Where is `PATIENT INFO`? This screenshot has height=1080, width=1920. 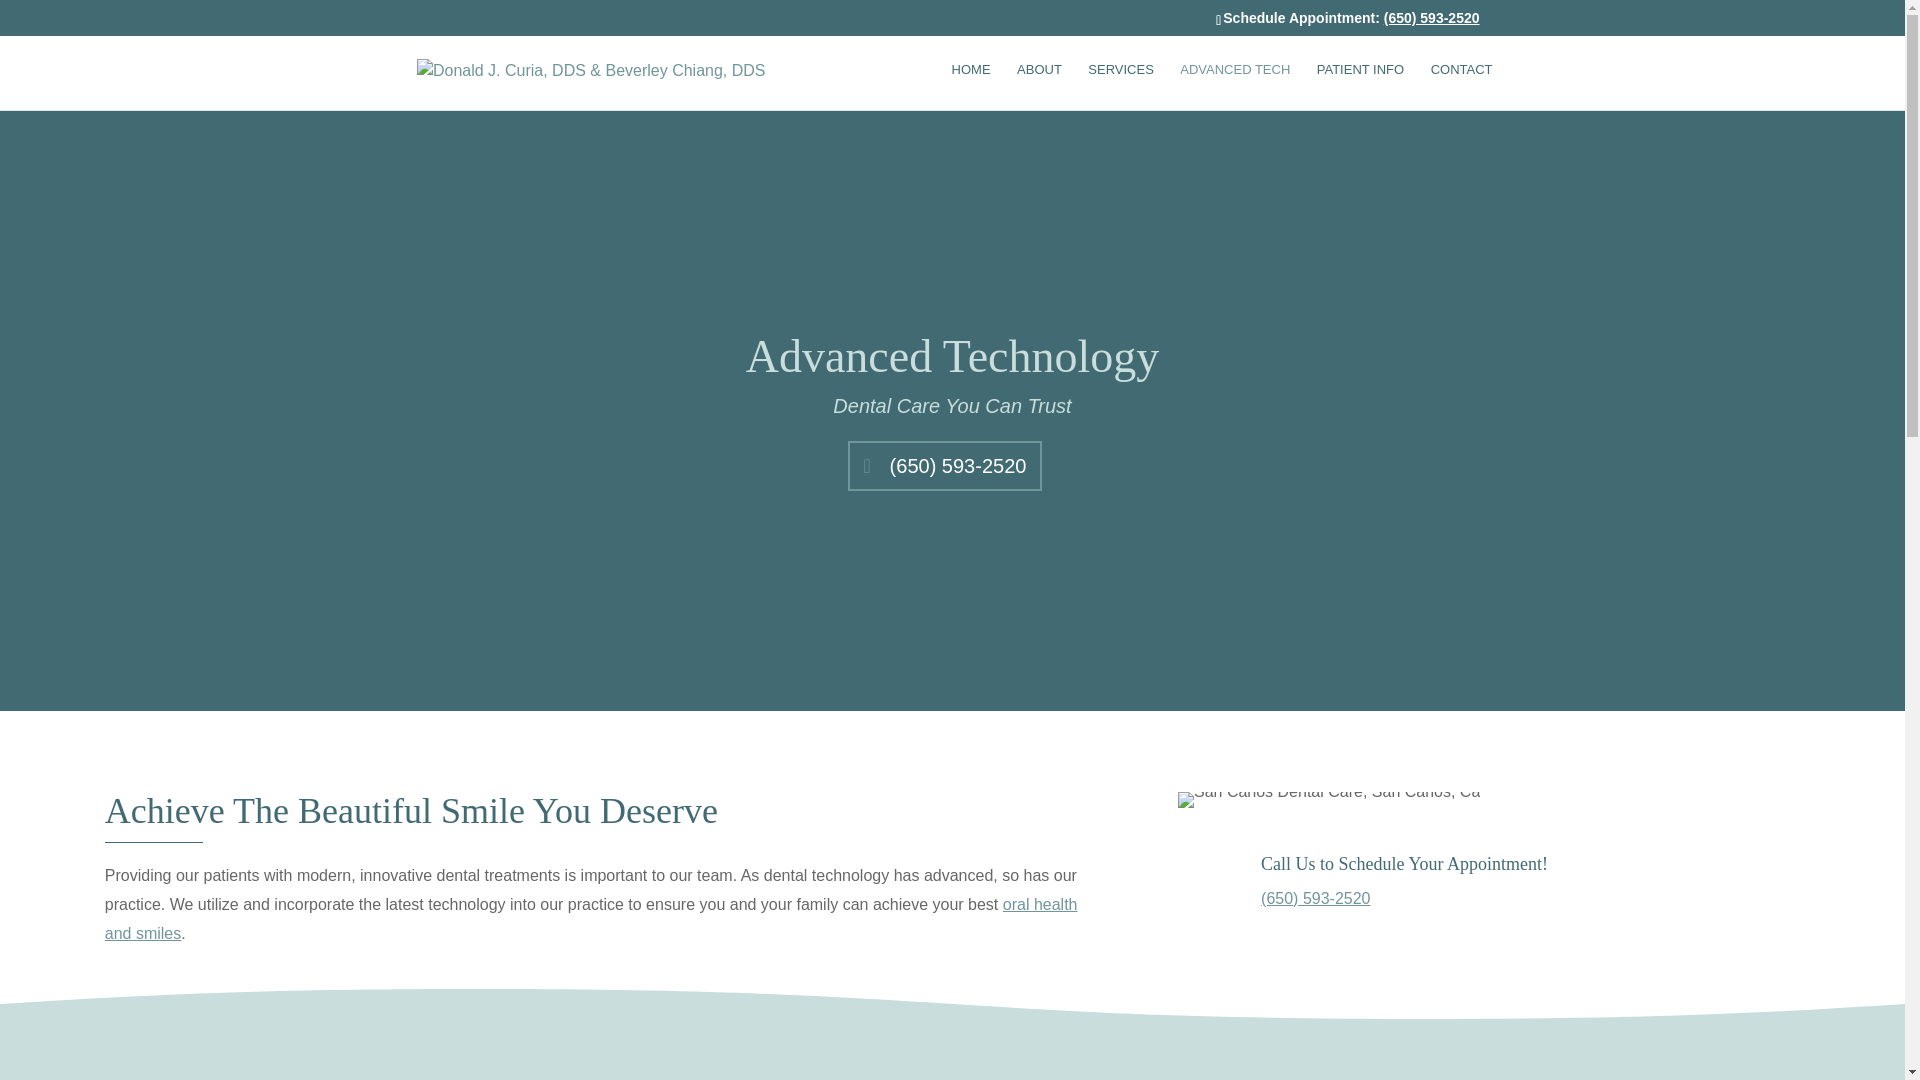
PATIENT INFO is located at coordinates (1360, 86).